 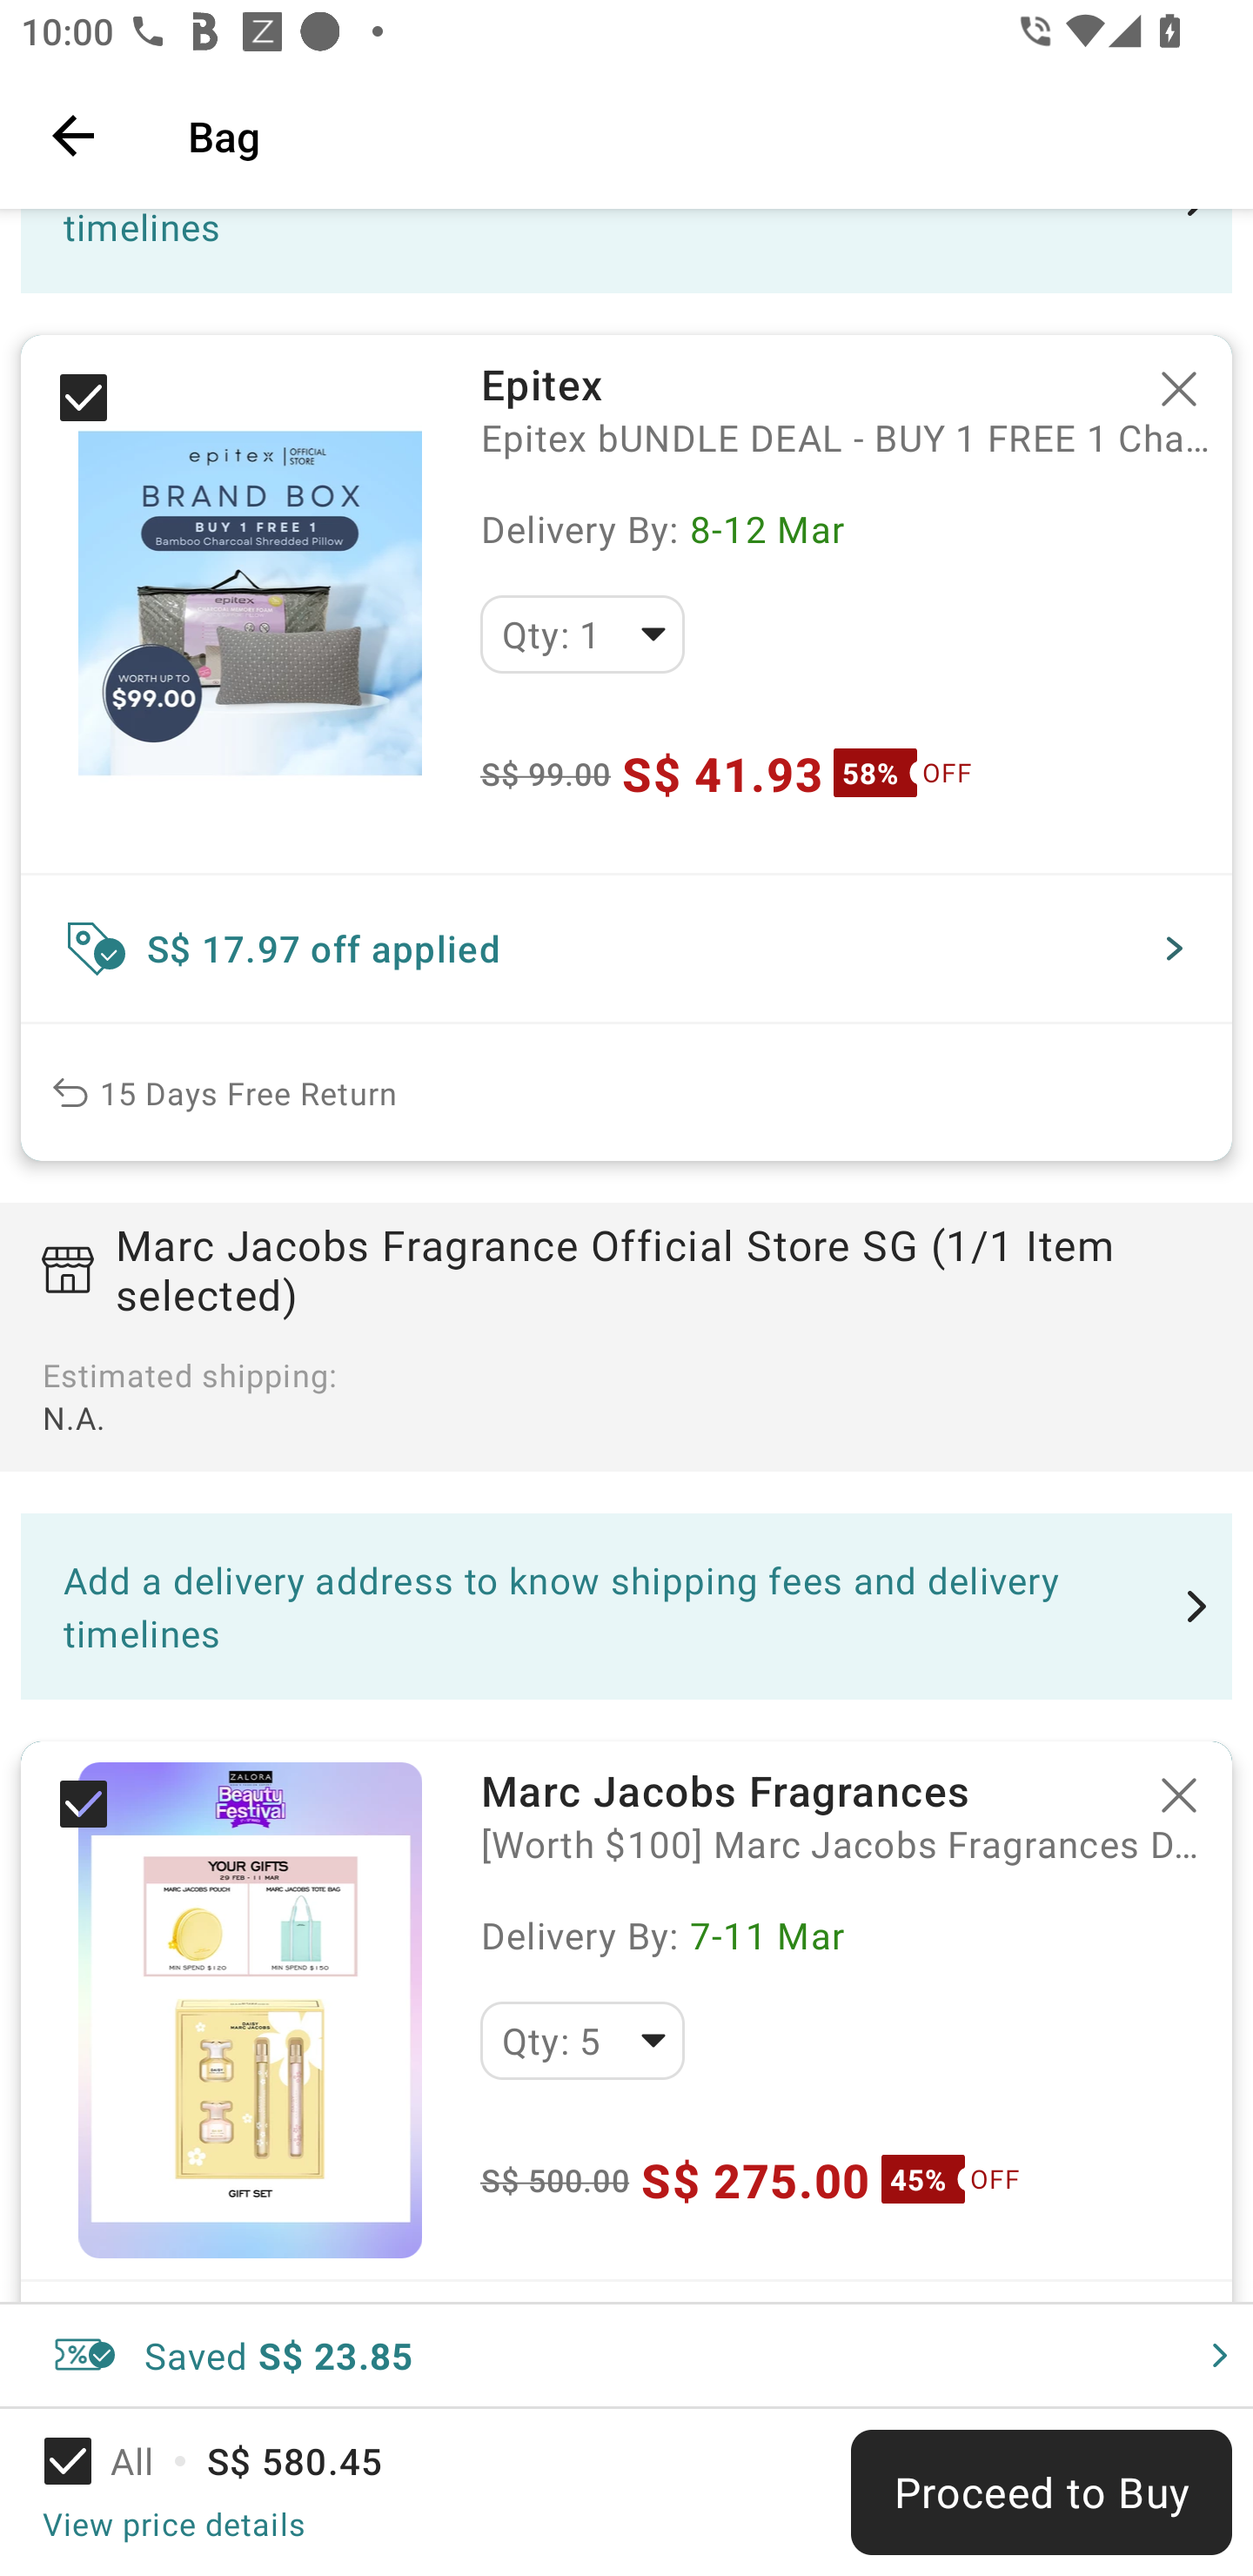 What do you see at coordinates (118, 2461) in the screenshot?
I see `All` at bounding box center [118, 2461].